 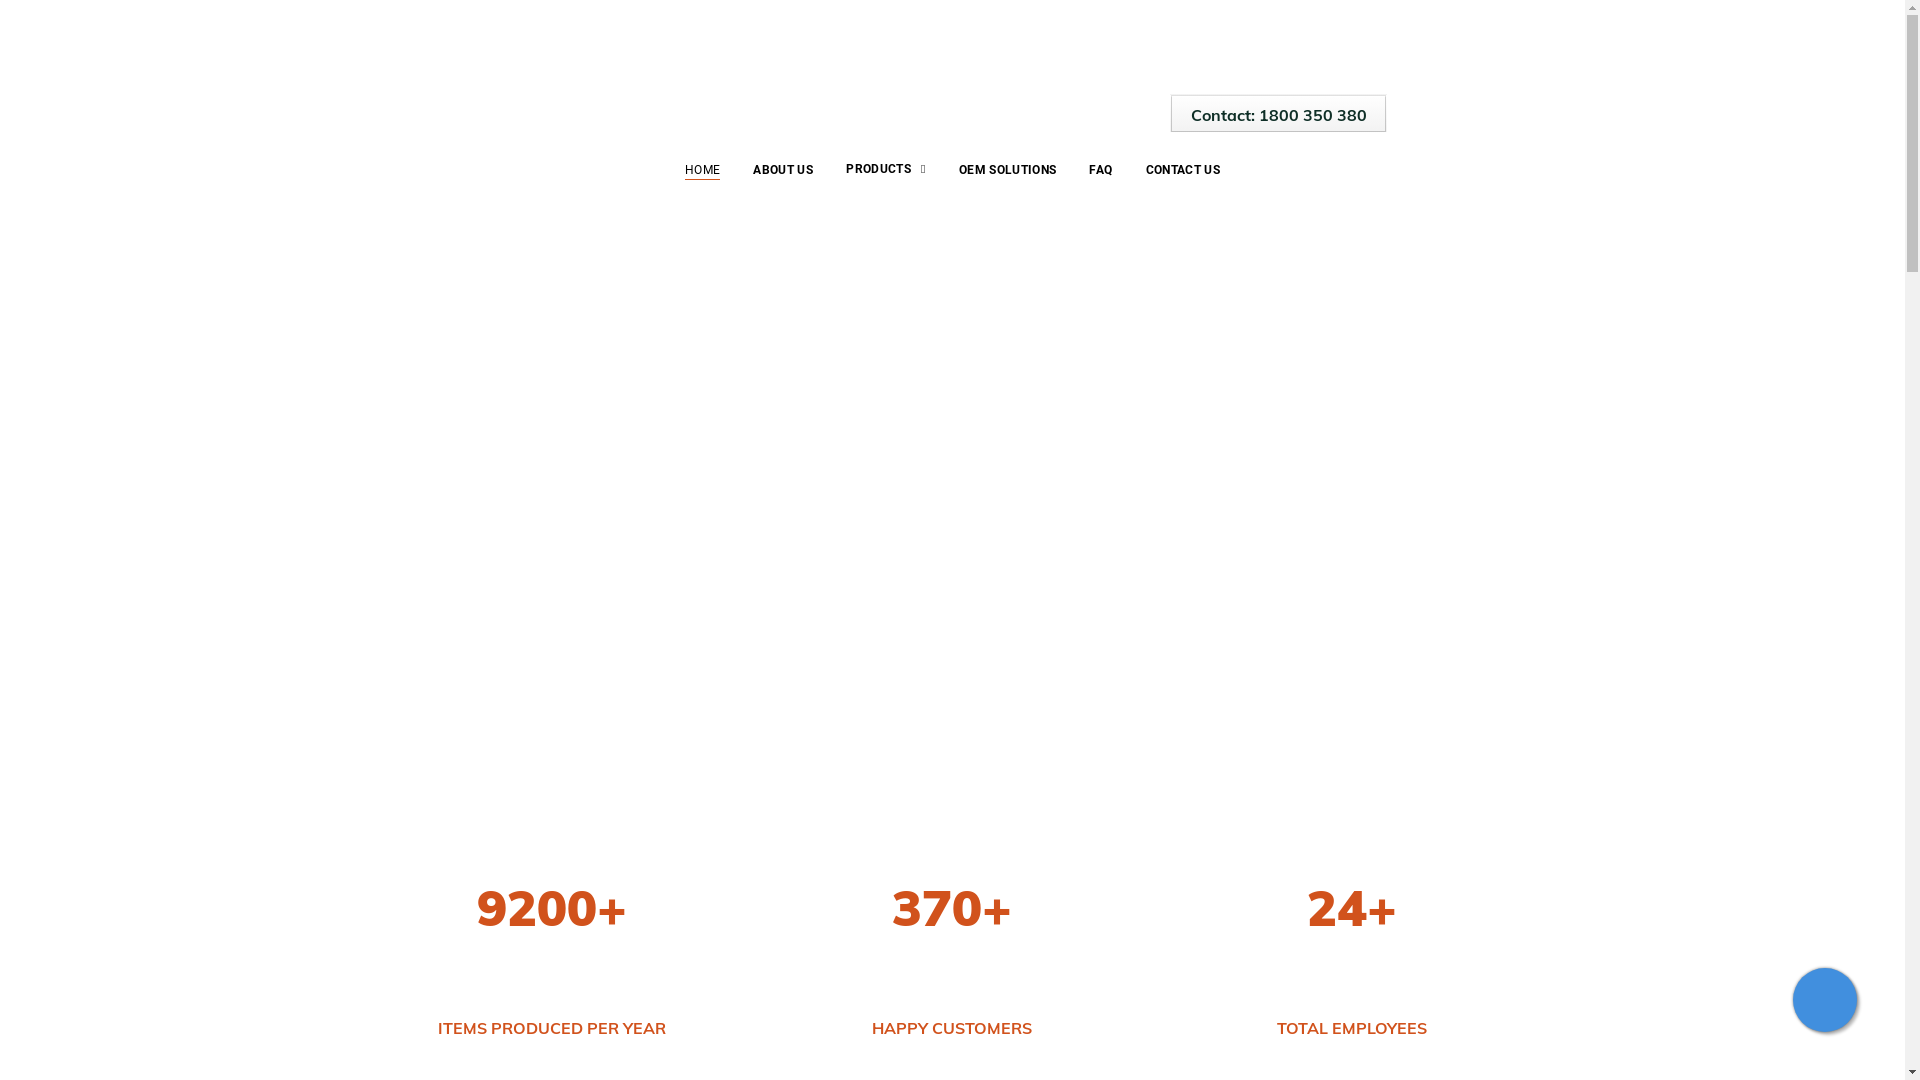 I want to click on CONTACT US, so click(x=1184, y=170).